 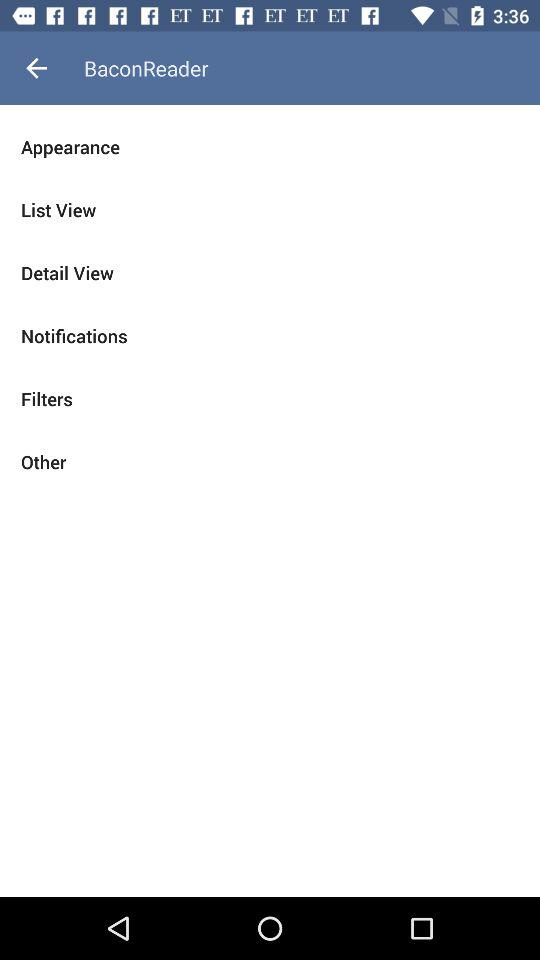 I want to click on turn on item below notifications icon, so click(x=270, y=398).